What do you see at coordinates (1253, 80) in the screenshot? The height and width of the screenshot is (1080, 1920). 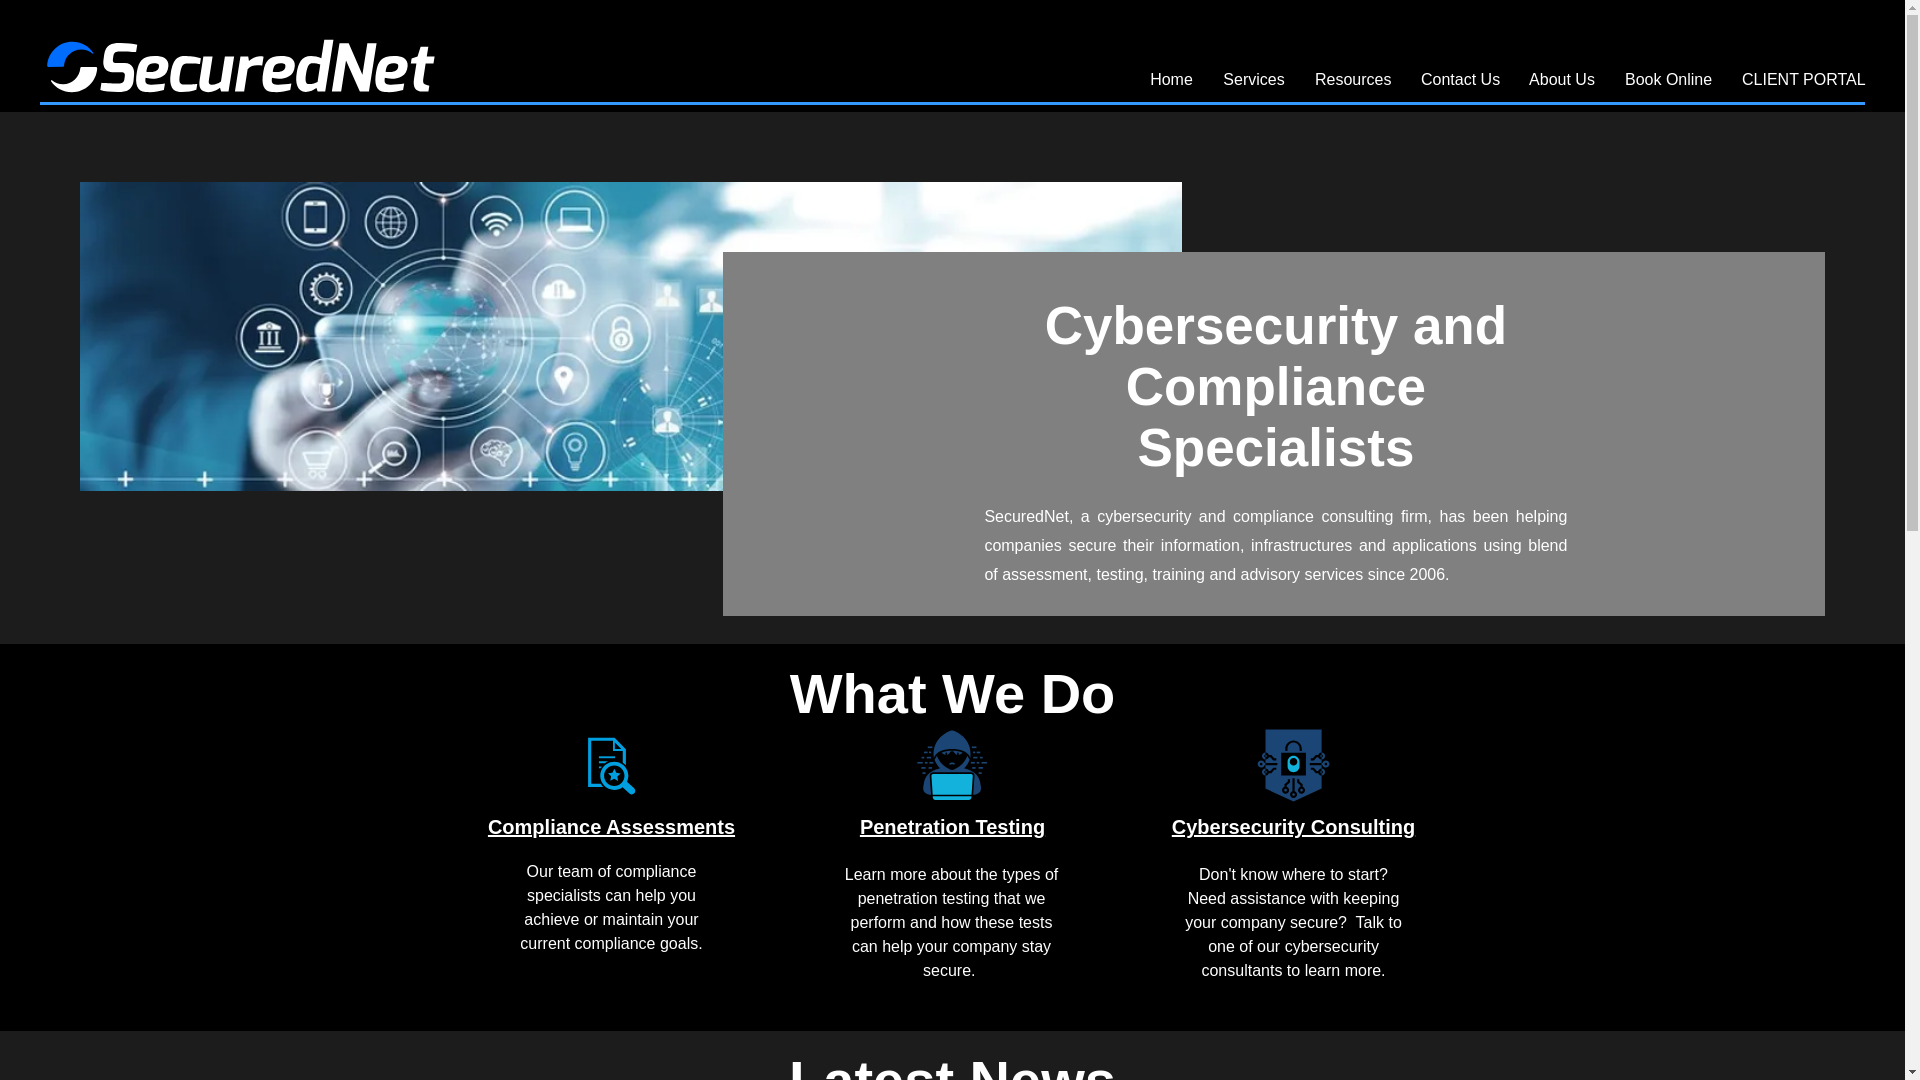 I see `Services` at bounding box center [1253, 80].